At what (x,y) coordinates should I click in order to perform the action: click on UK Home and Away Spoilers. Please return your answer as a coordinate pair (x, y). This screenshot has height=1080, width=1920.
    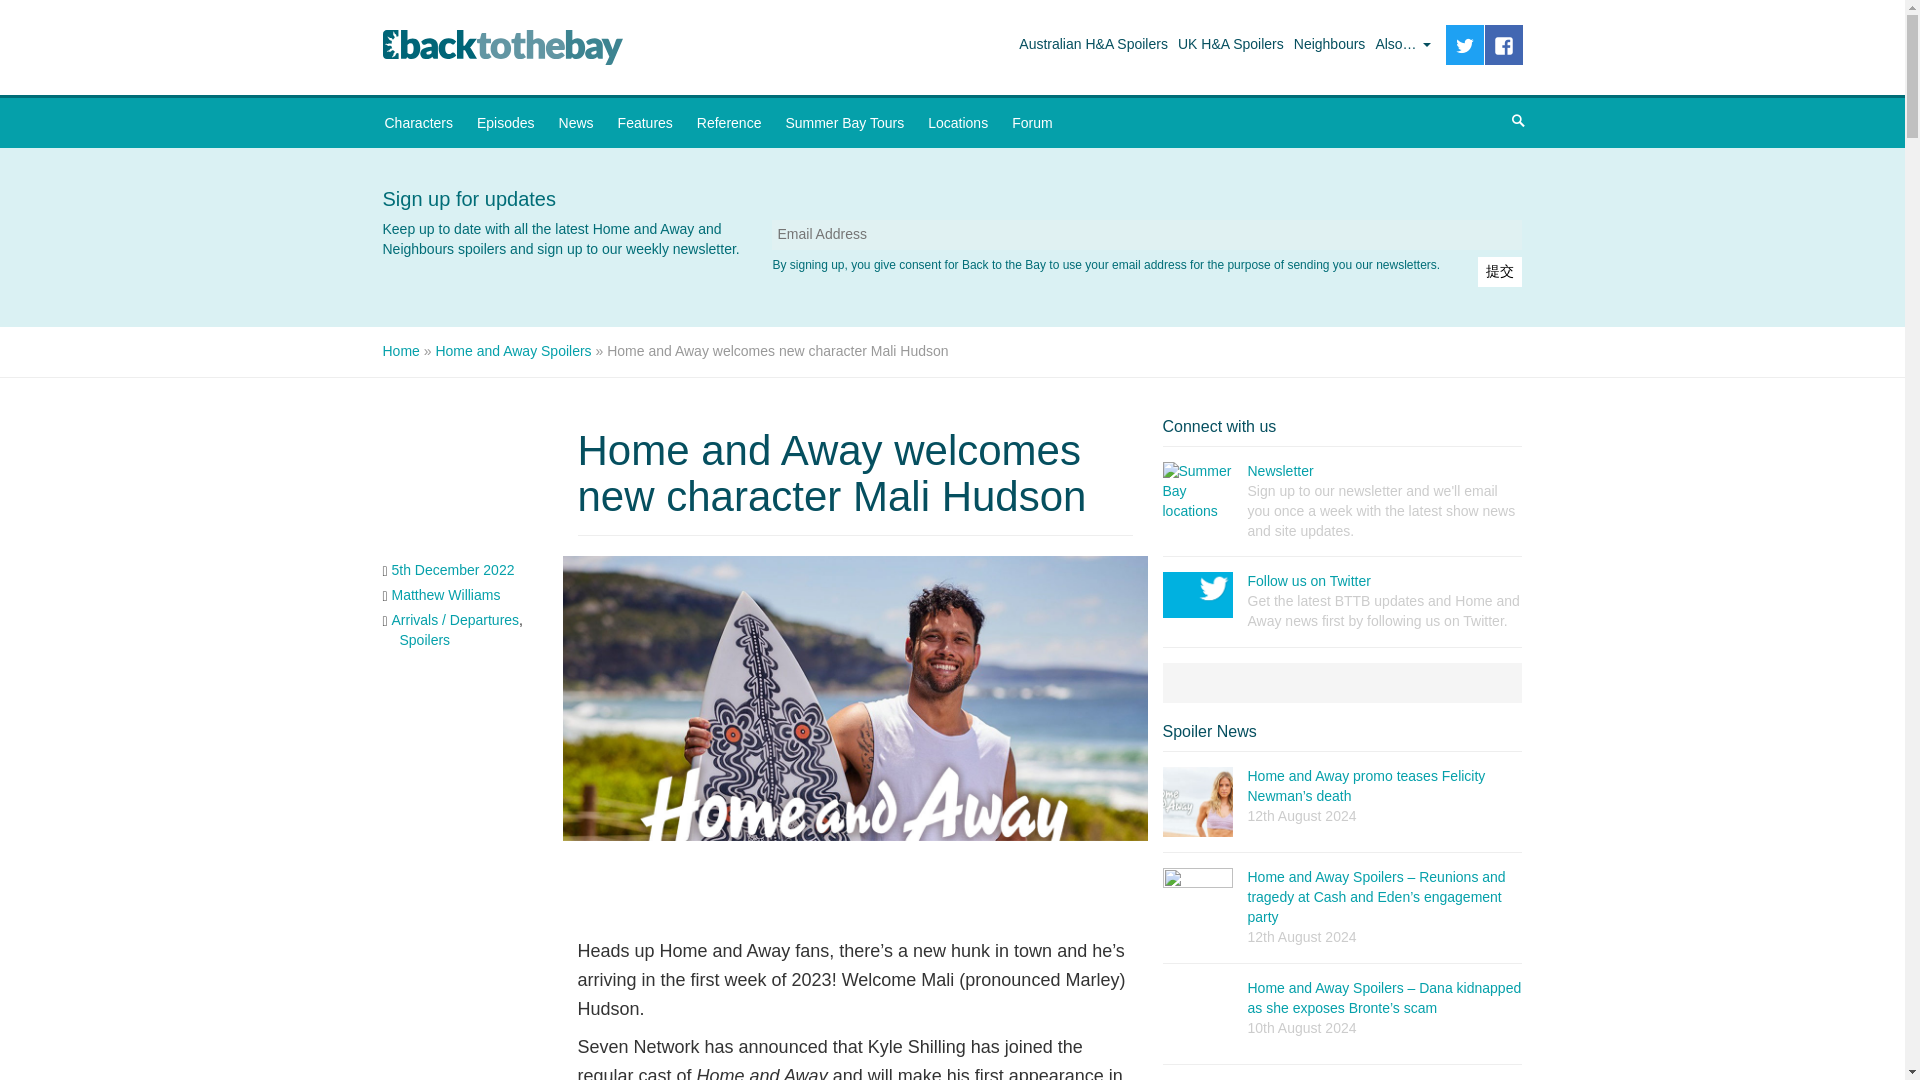
    Looking at the image, I should click on (1230, 44).